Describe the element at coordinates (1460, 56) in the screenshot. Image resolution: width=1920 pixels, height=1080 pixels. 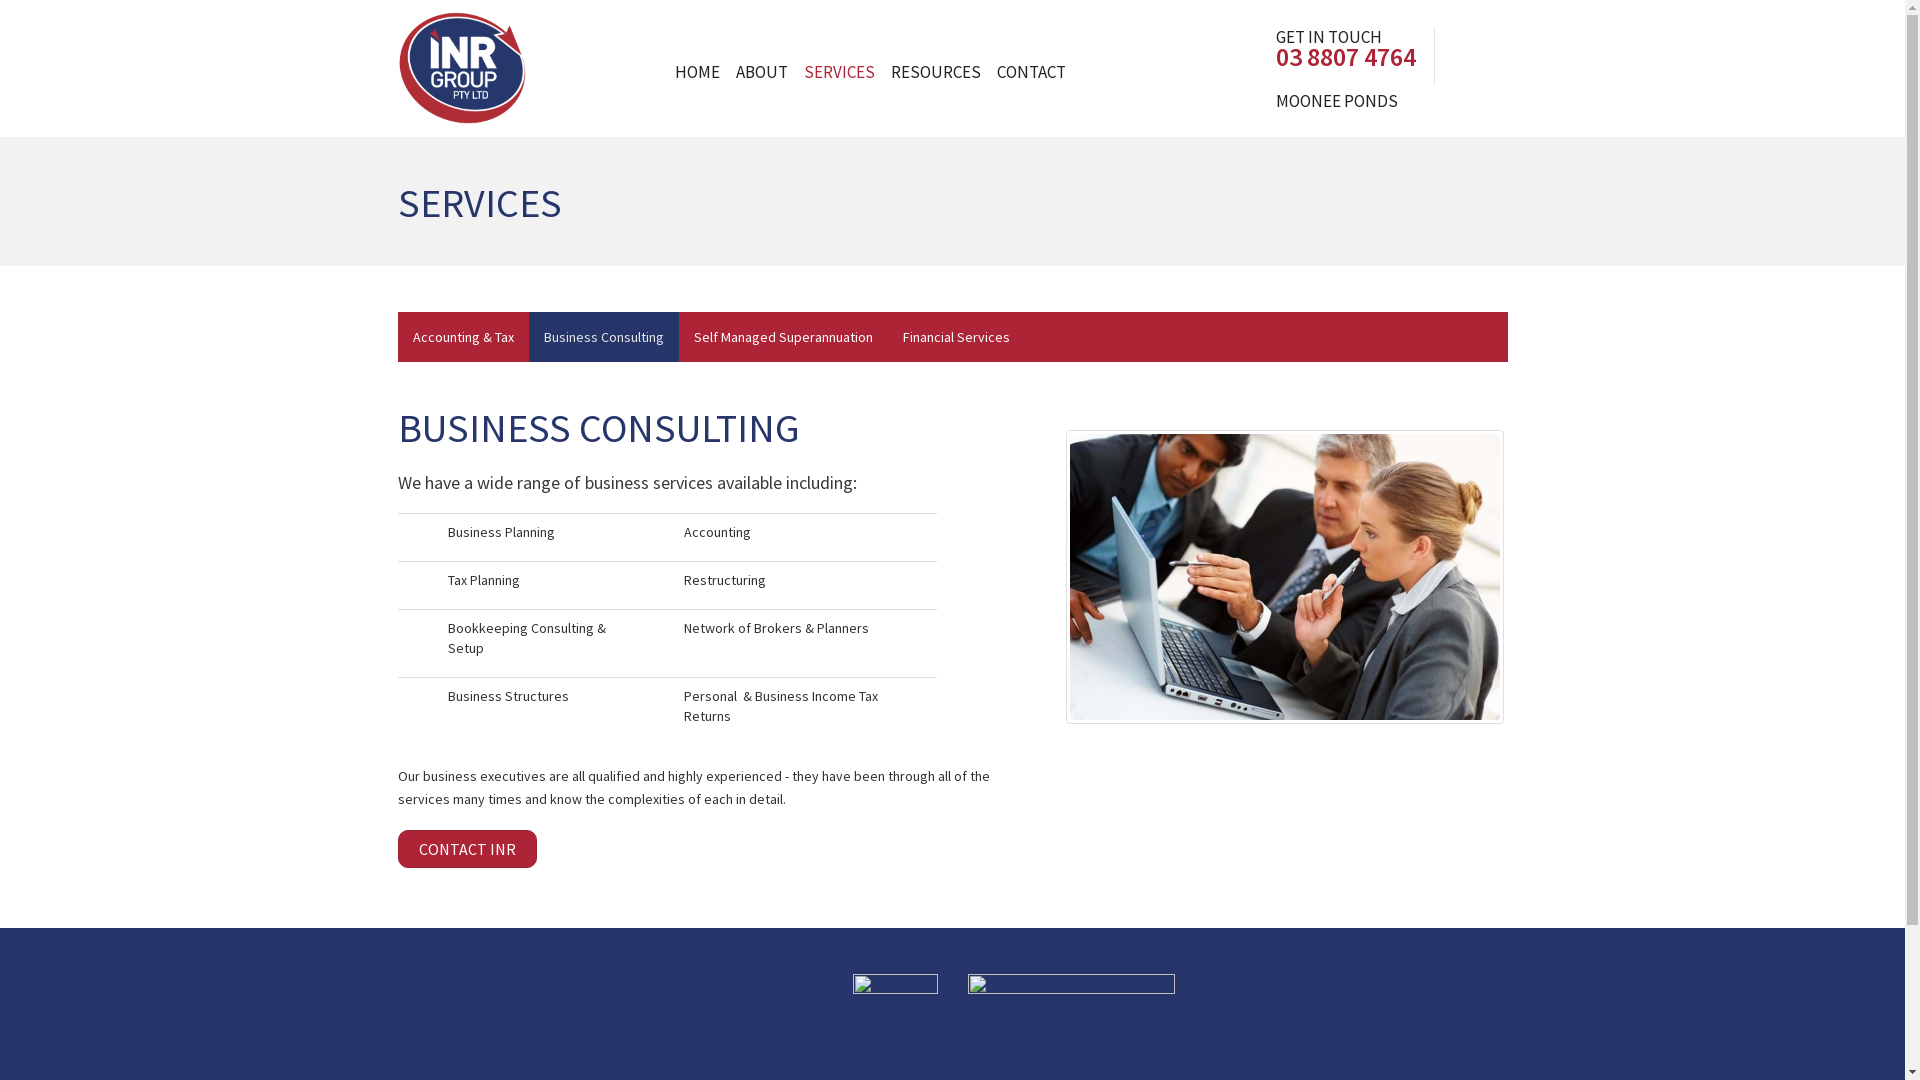
I see `LOGIN` at that location.